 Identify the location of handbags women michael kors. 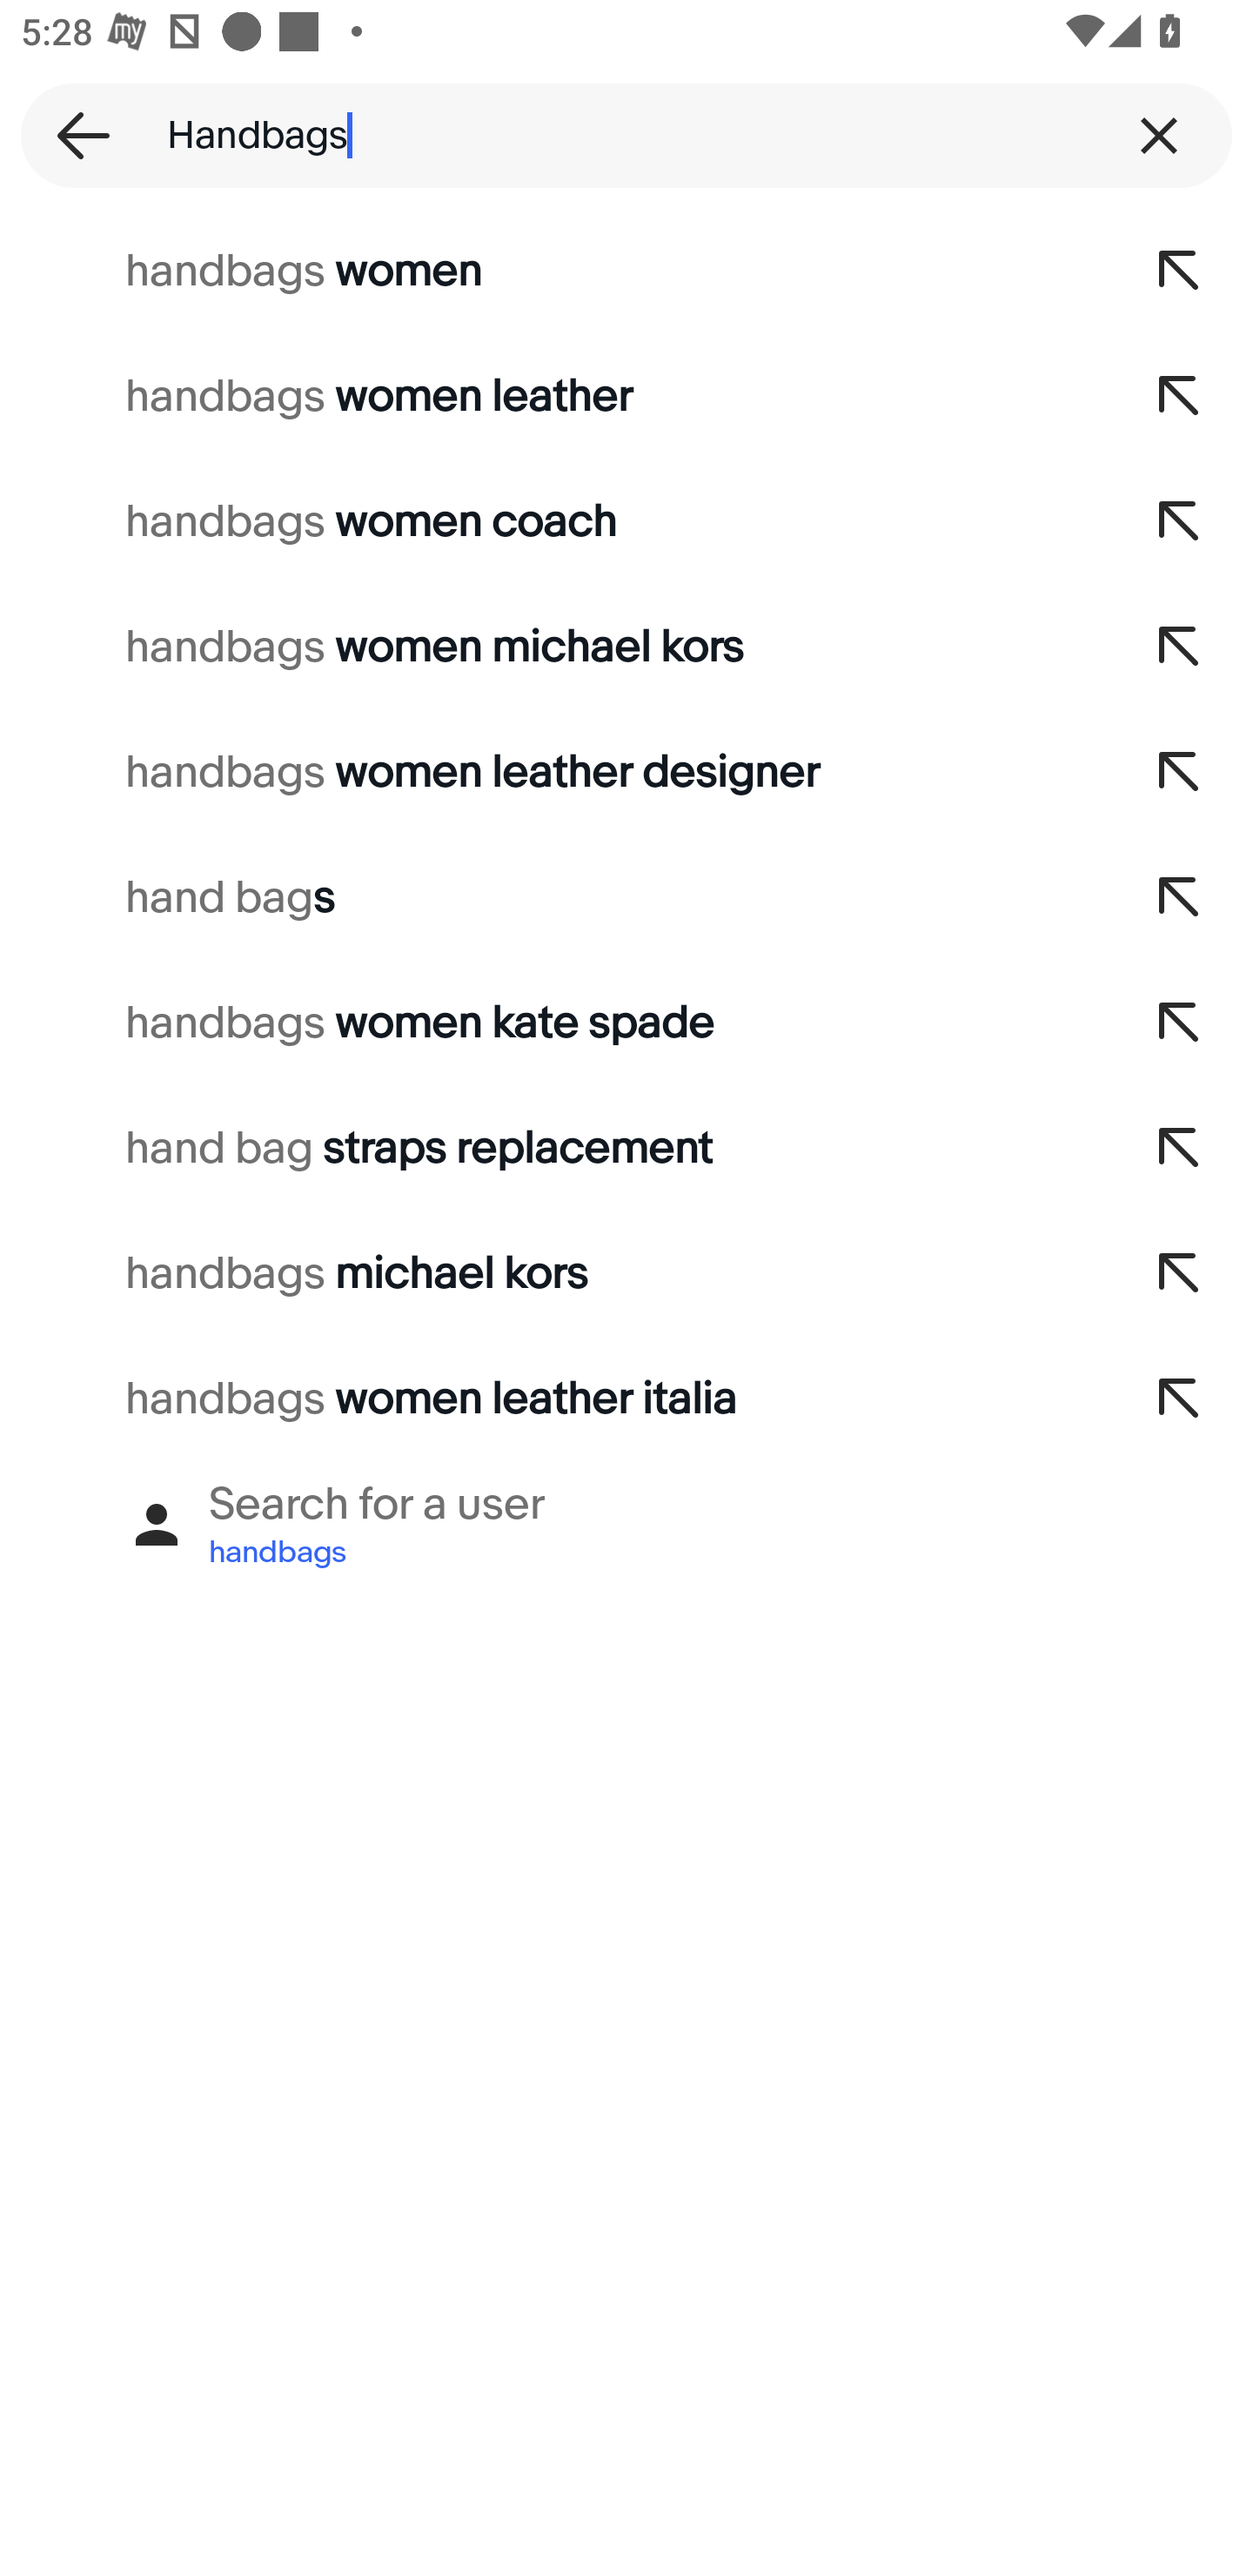
(553, 647).